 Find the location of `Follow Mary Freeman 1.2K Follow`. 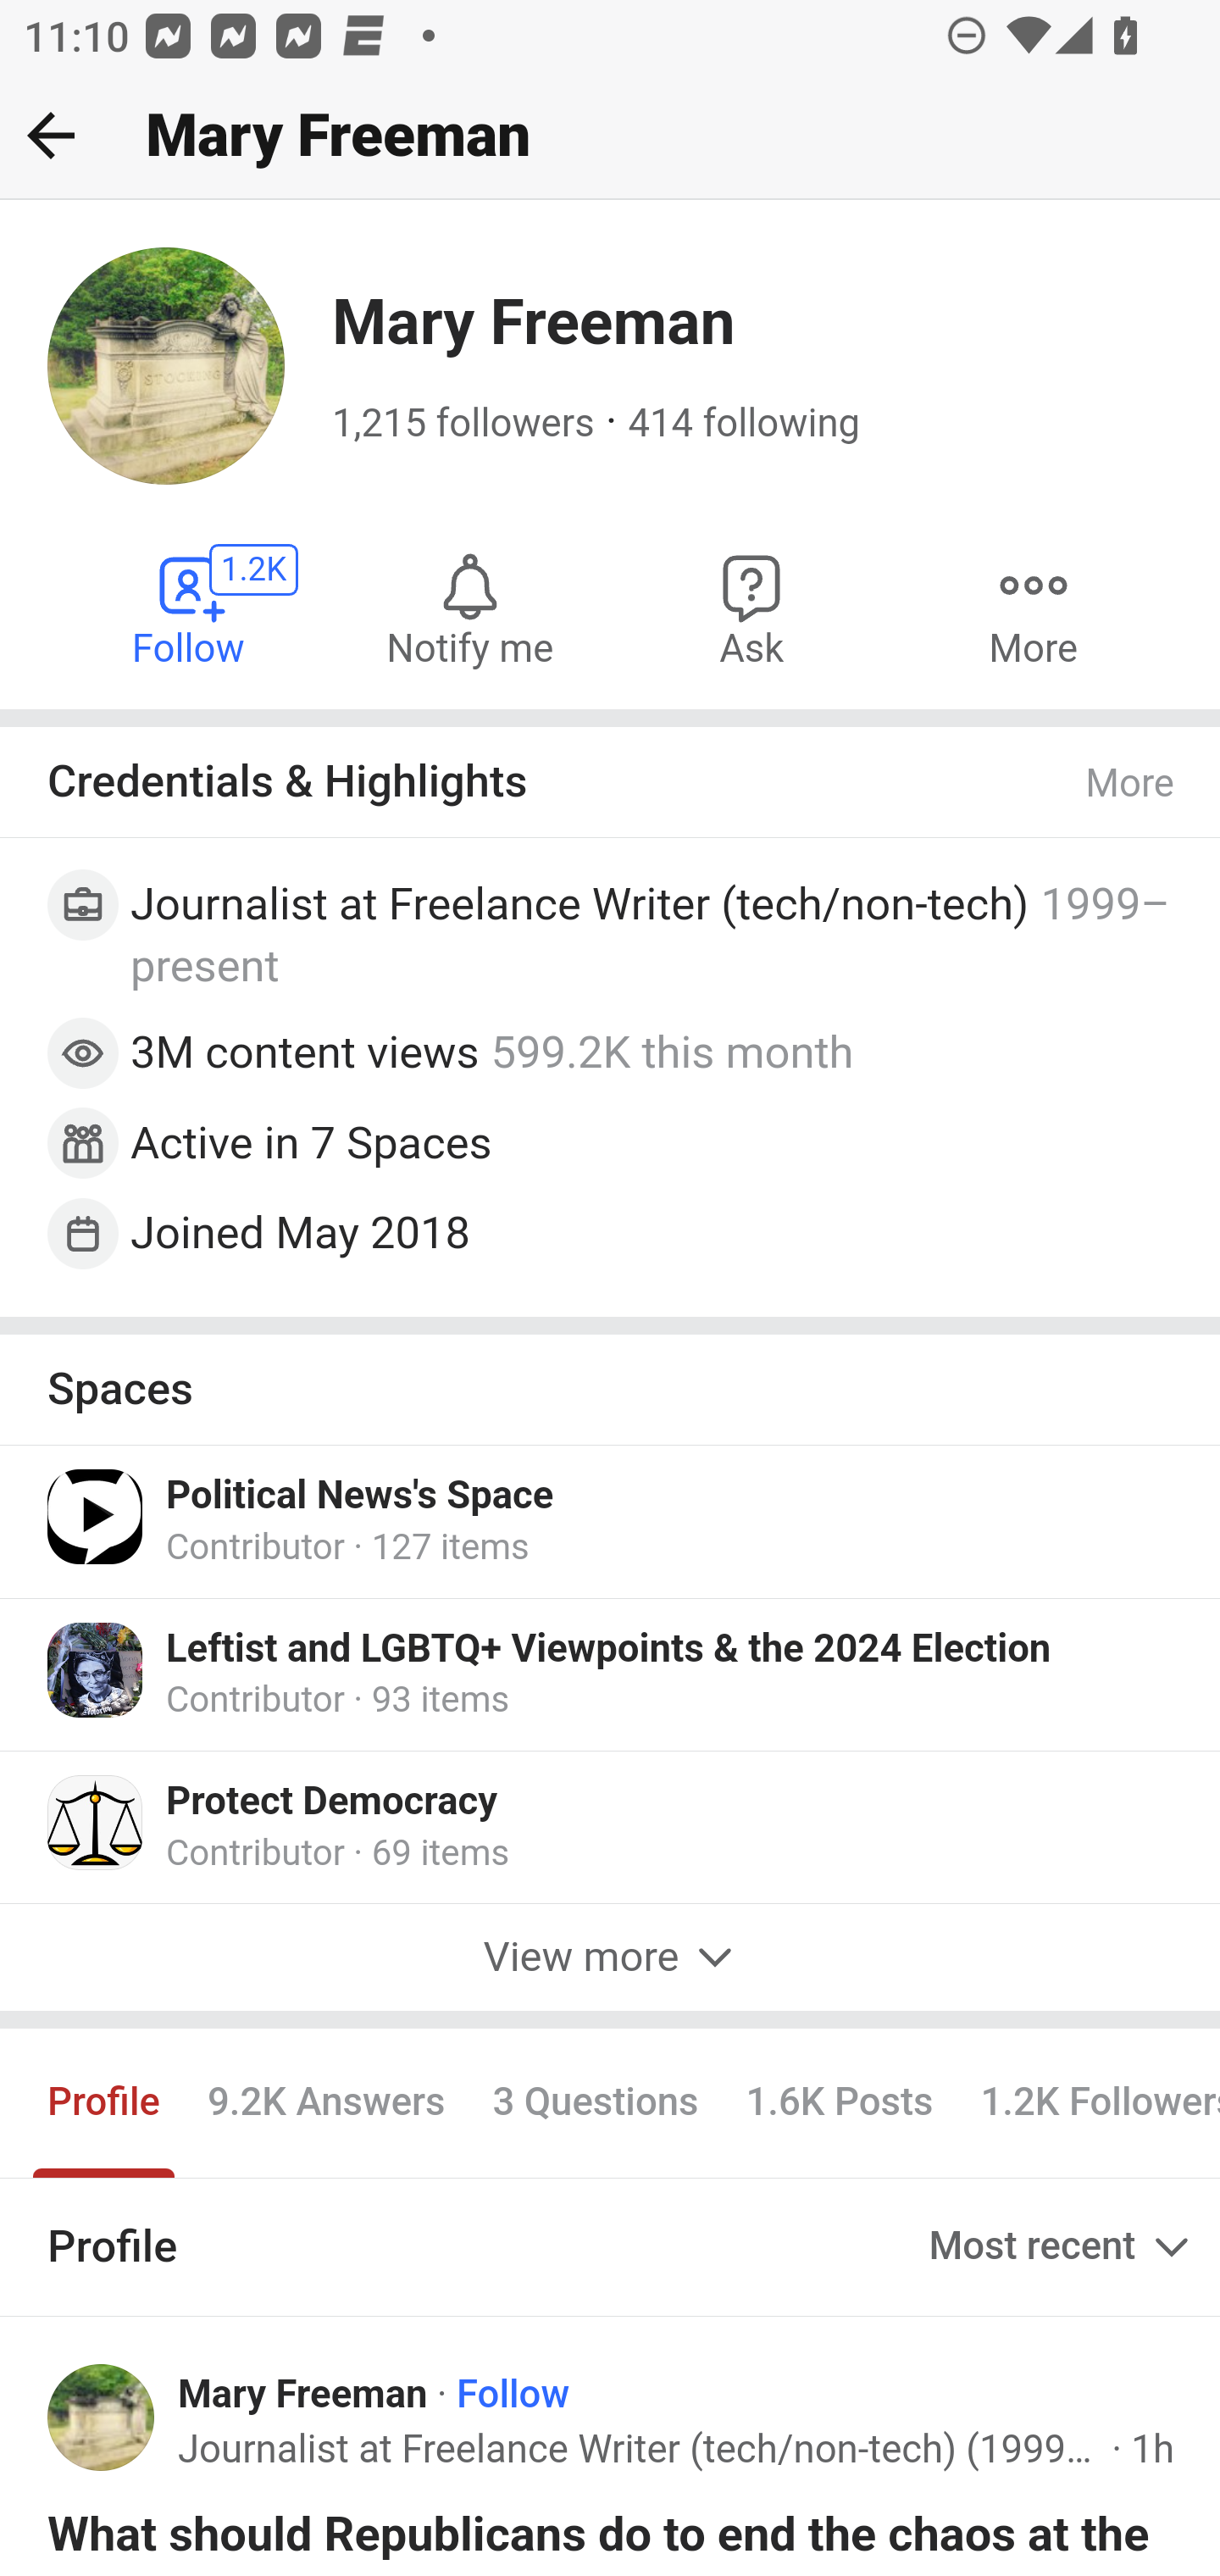

Follow Mary Freeman 1.2K Follow is located at coordinates (190, 608).